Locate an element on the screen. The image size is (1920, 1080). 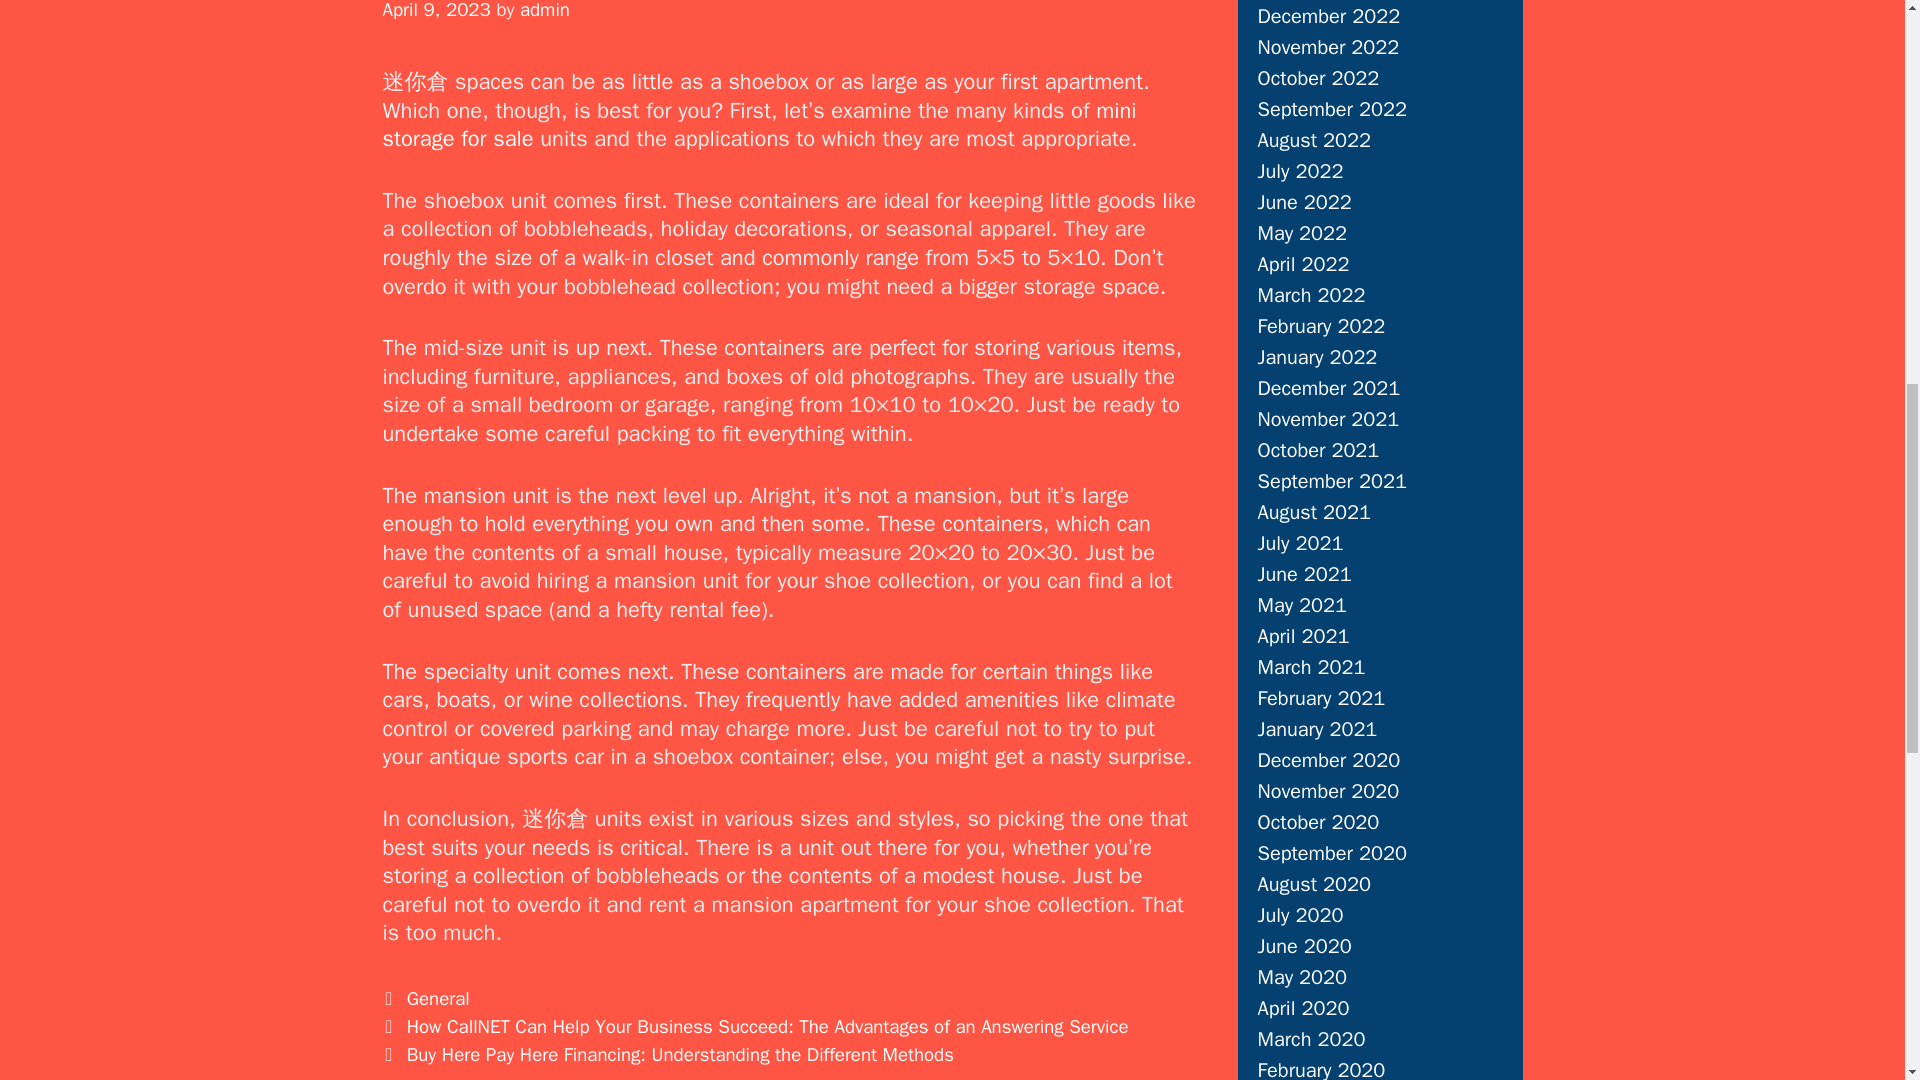
April 9, 2023 is located at coordinates (436, 10).